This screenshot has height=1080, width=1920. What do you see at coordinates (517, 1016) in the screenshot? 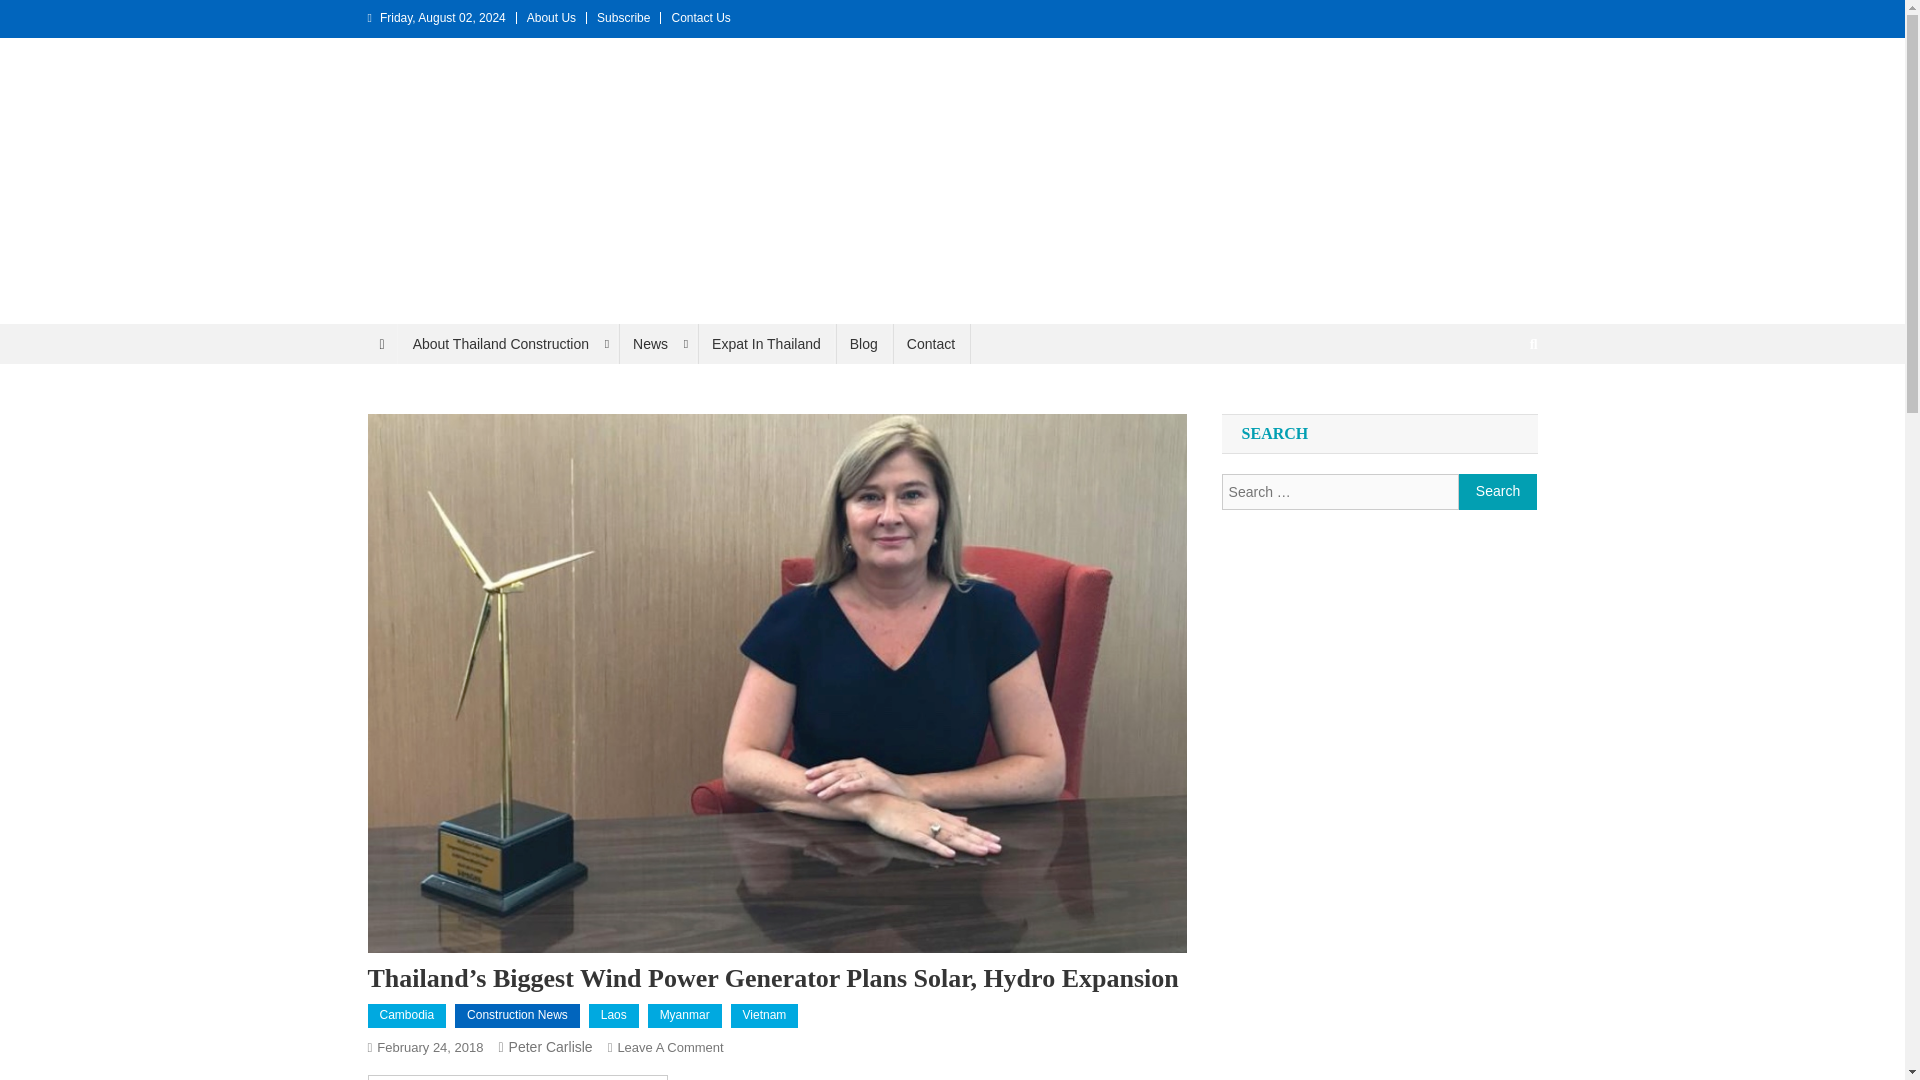
I see `Construction News` at bounding box center [517, 1016].